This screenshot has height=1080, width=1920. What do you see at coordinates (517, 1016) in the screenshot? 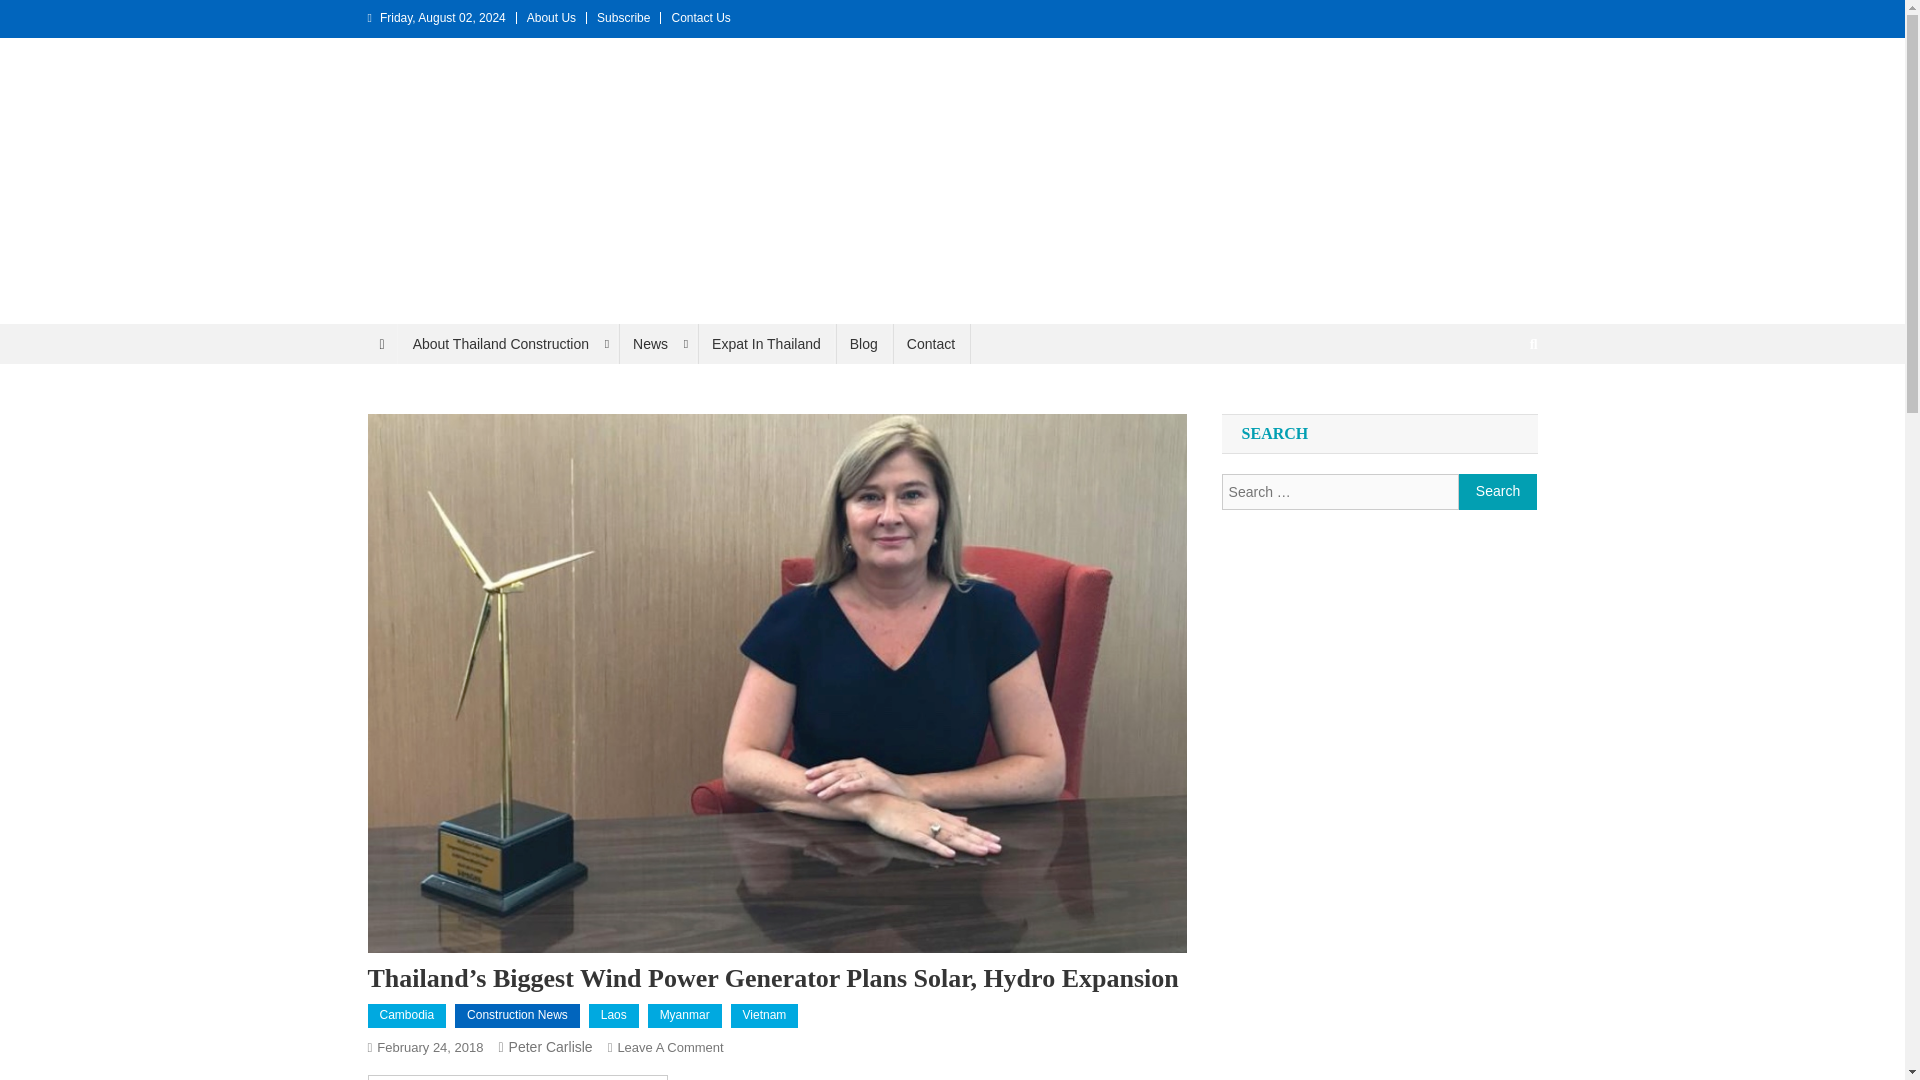
I see `Construction News` at bounding box center [517, 1016].